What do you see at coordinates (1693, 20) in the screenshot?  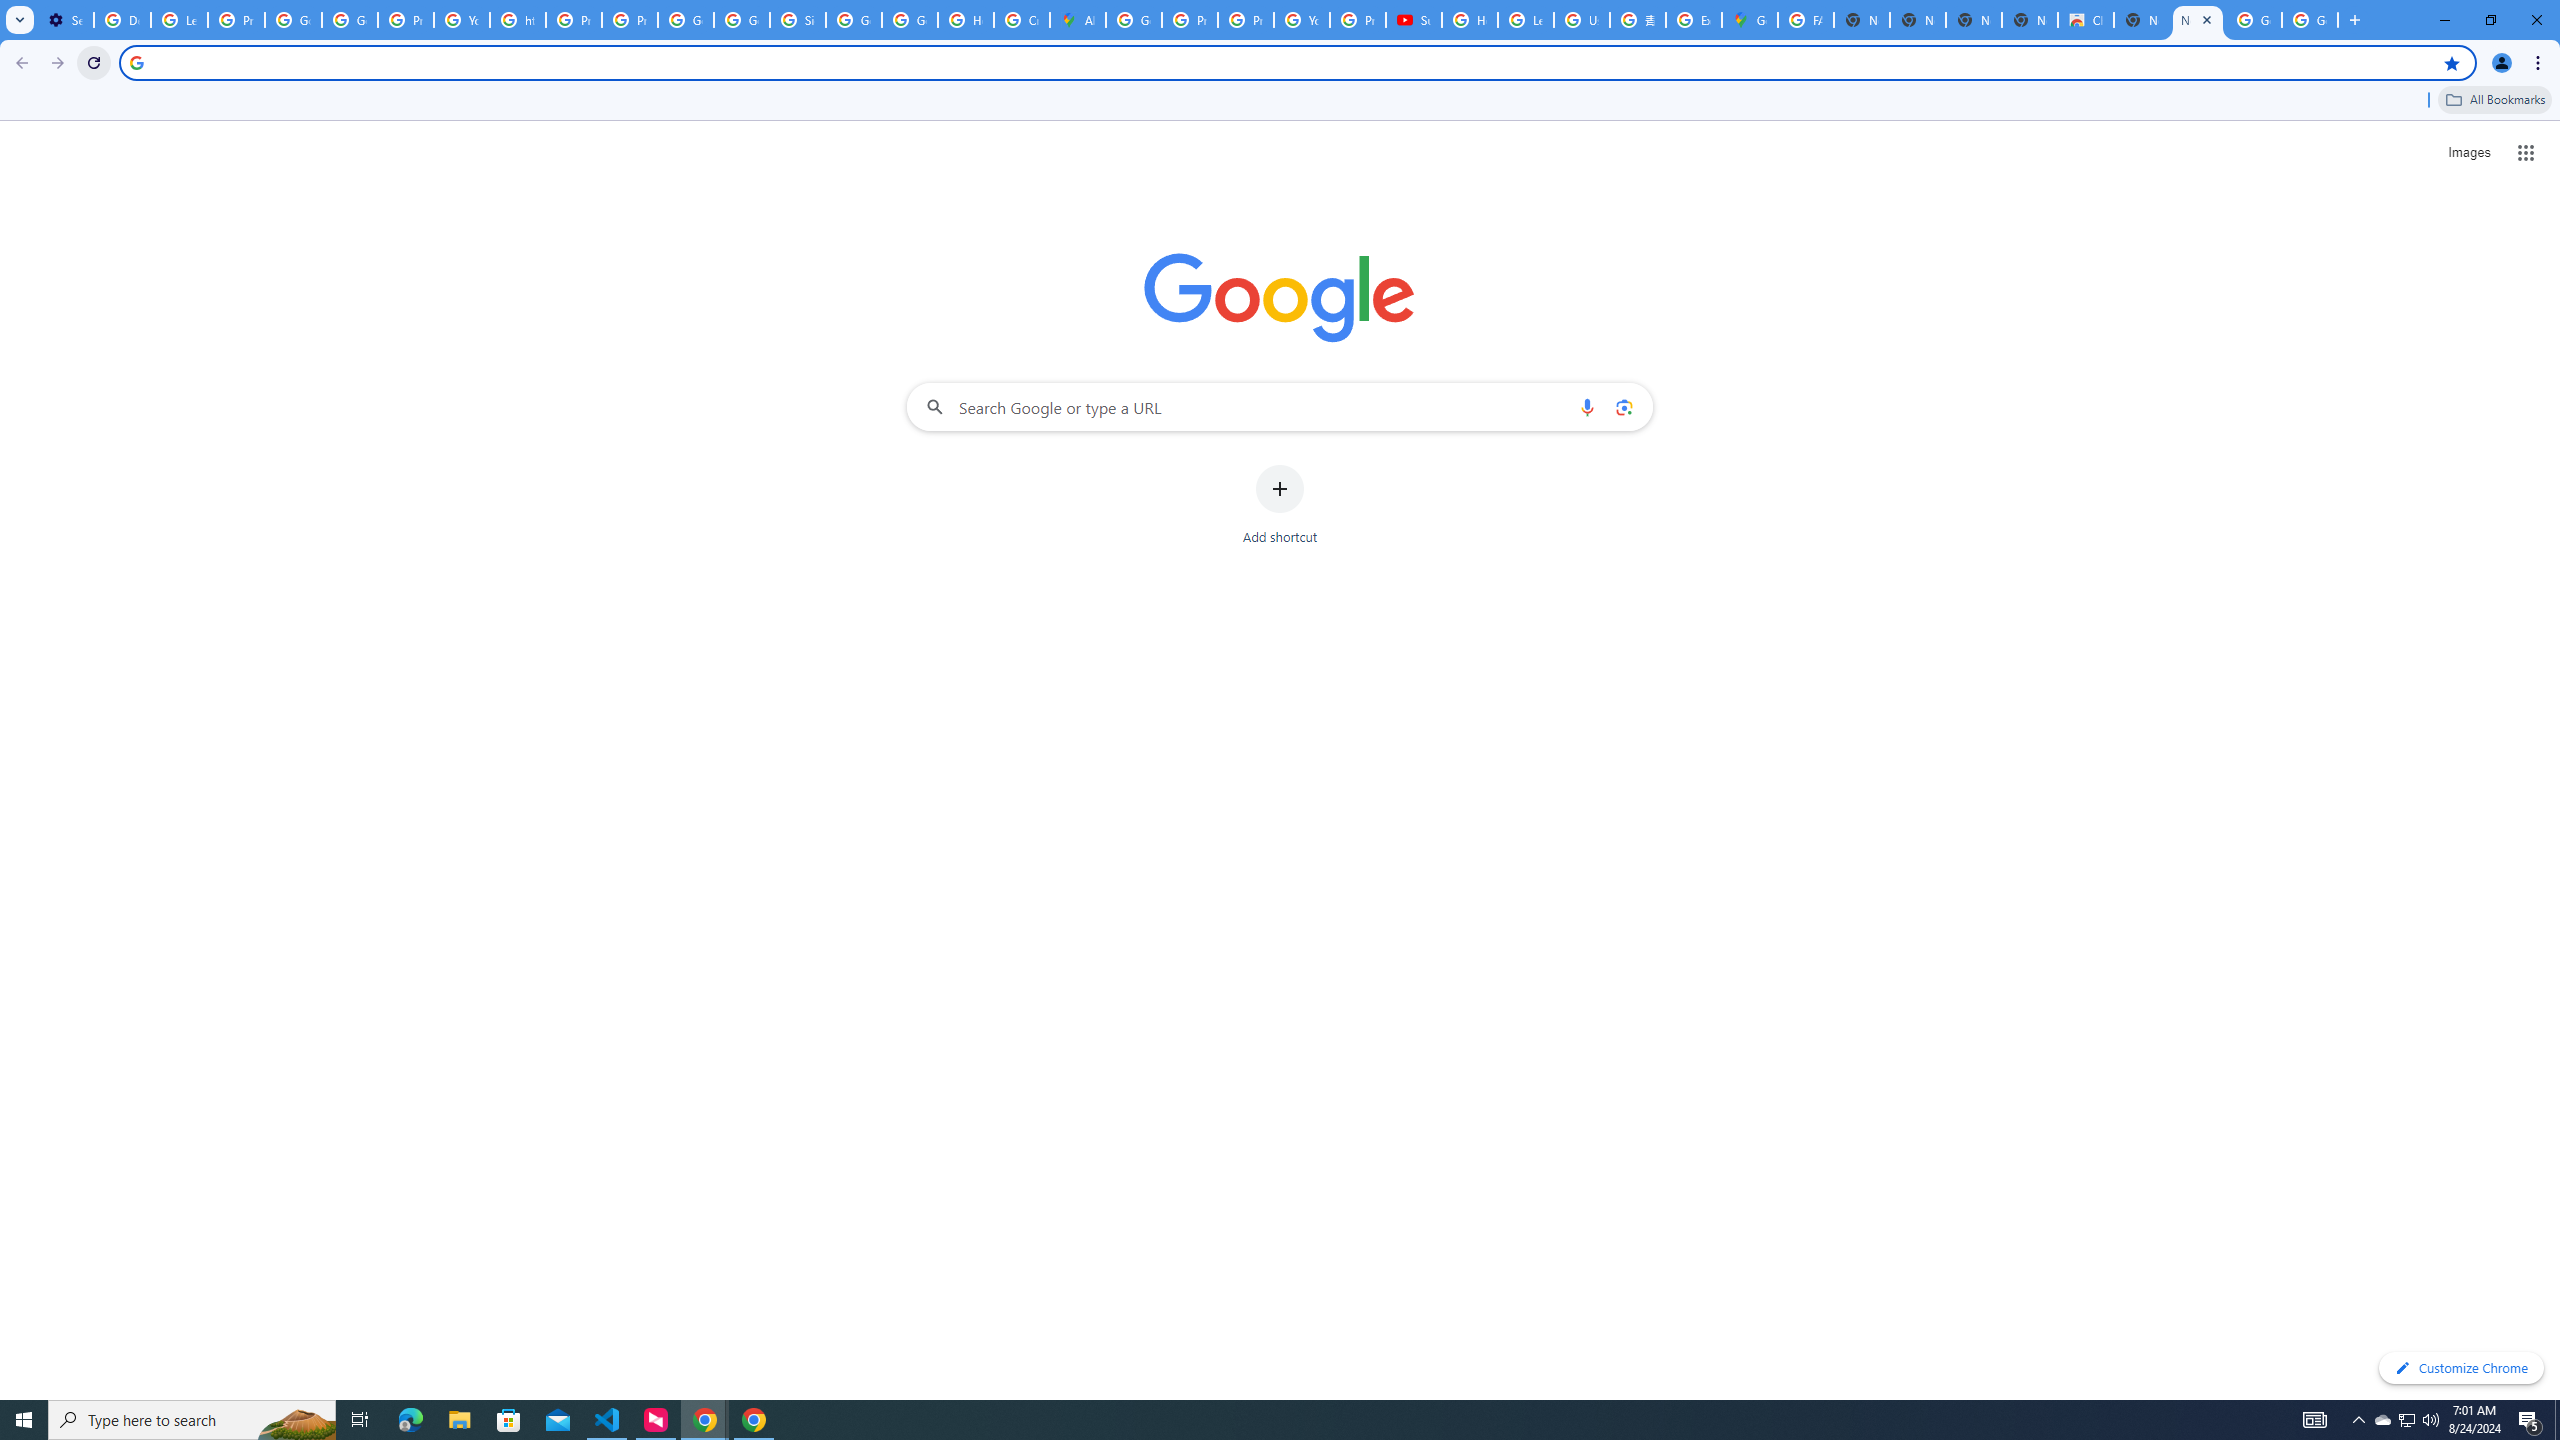 I see `Explore new street-level details - Google Maps Help` at bounding box center [1693, 20].